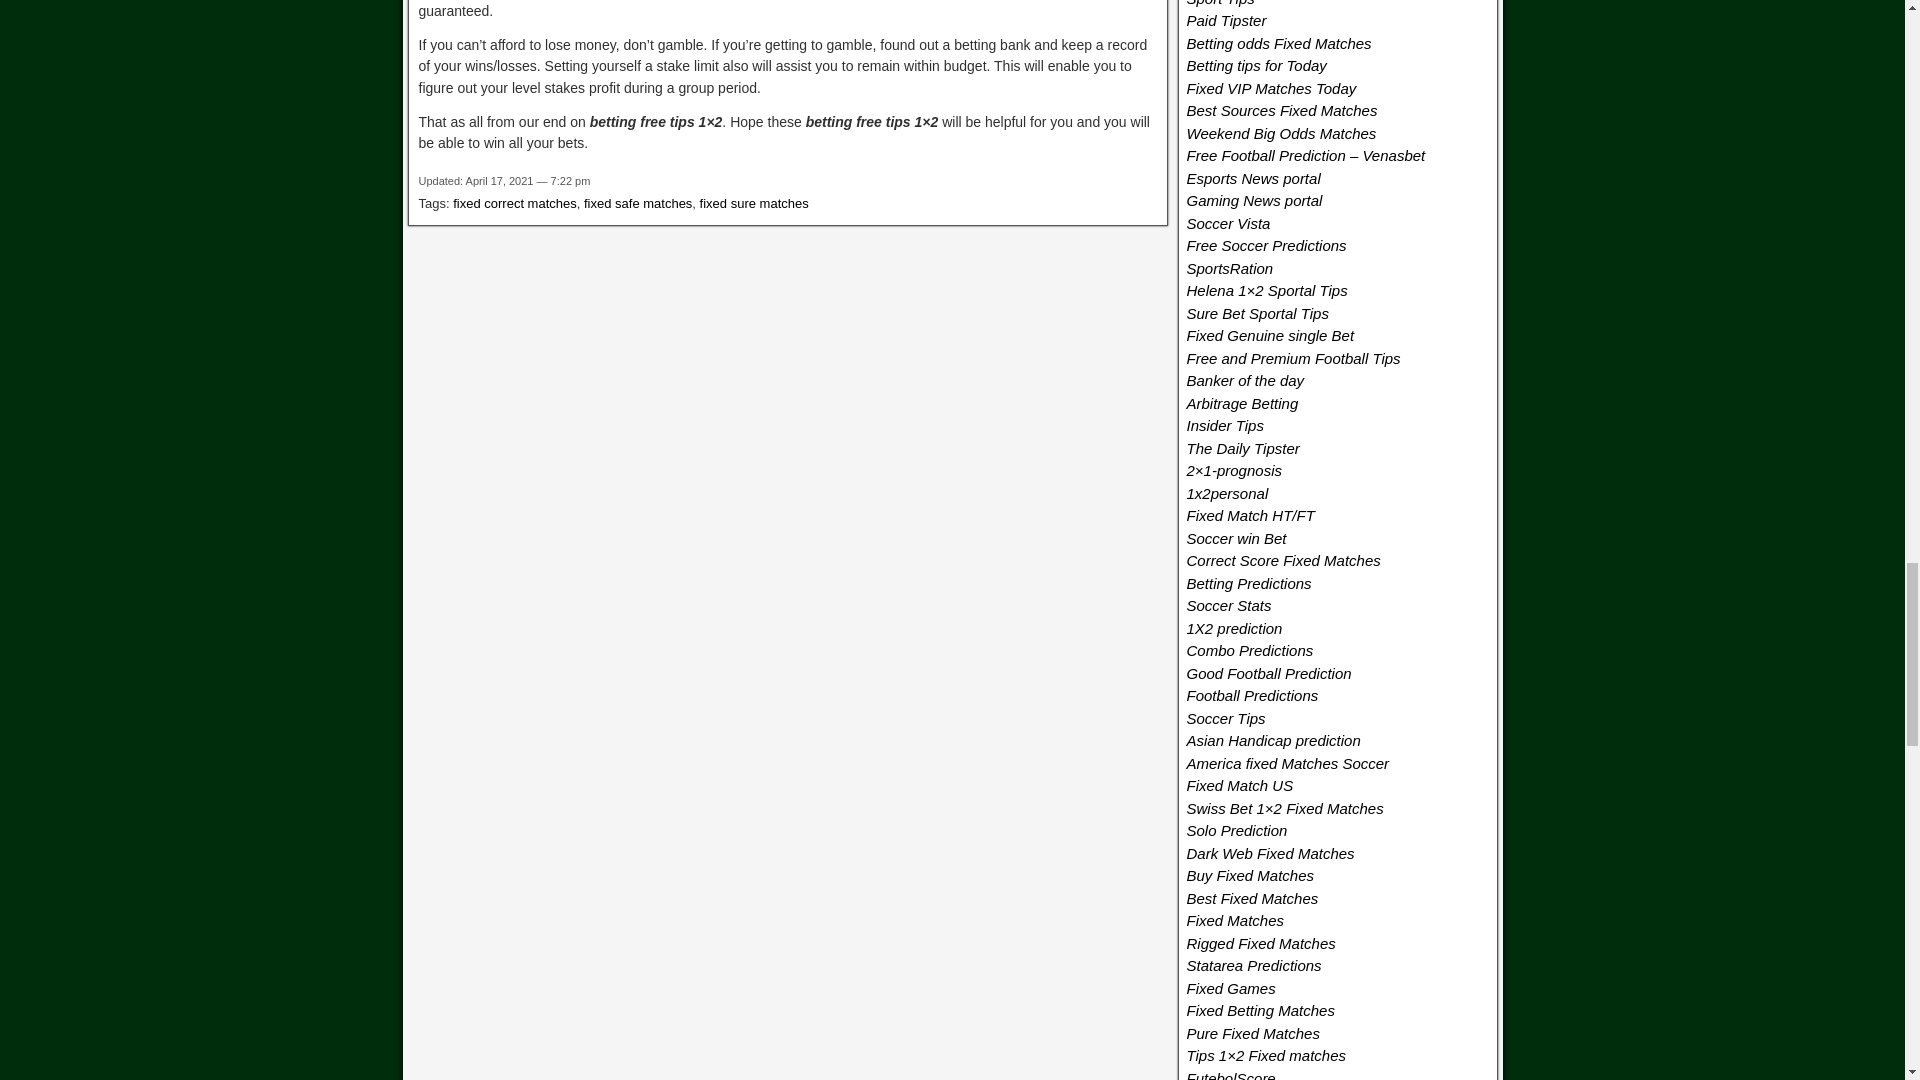 The height and width of the screenshot is (1080, 1920). What do you see at coordinates (515, 202) in the screenshot?
I see `fixed correct matches` at bounding box center [515, 202].